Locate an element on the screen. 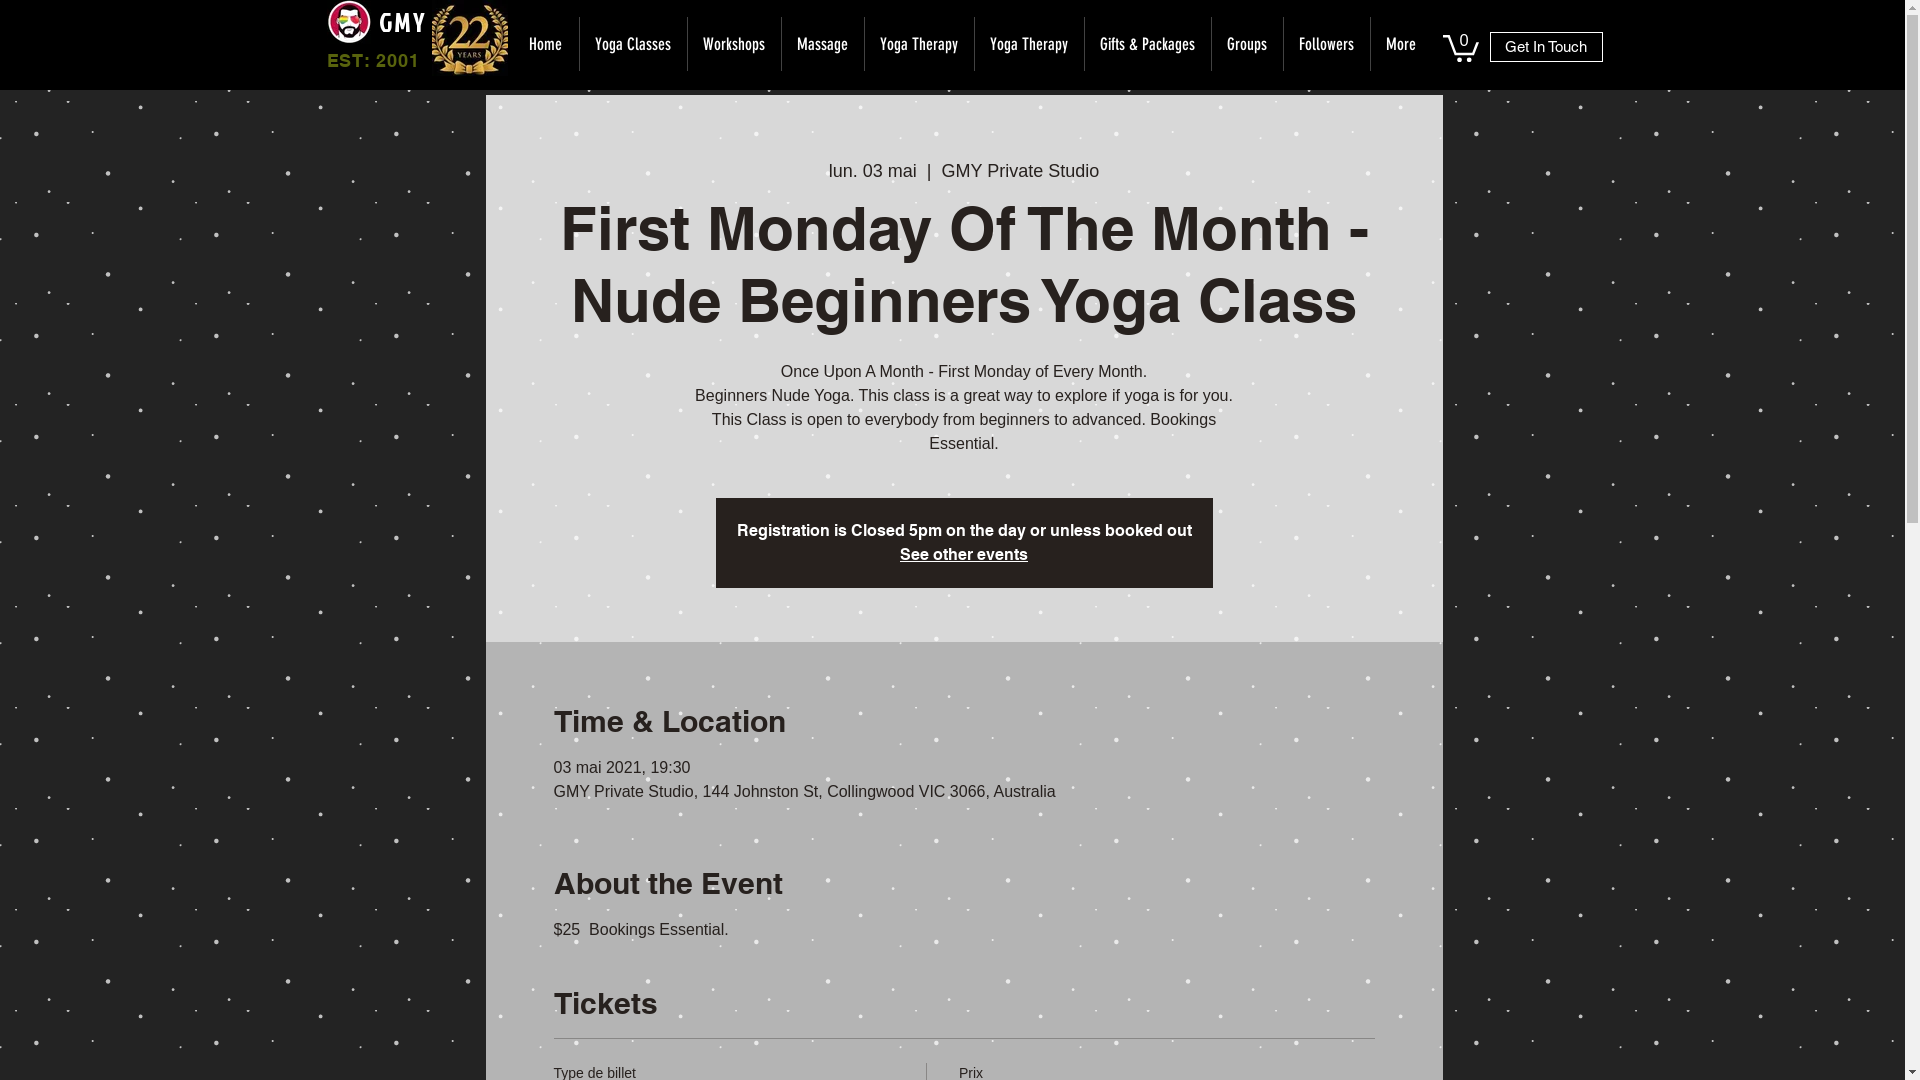  Yoga Therapy is located at coordinates (1029, 44).